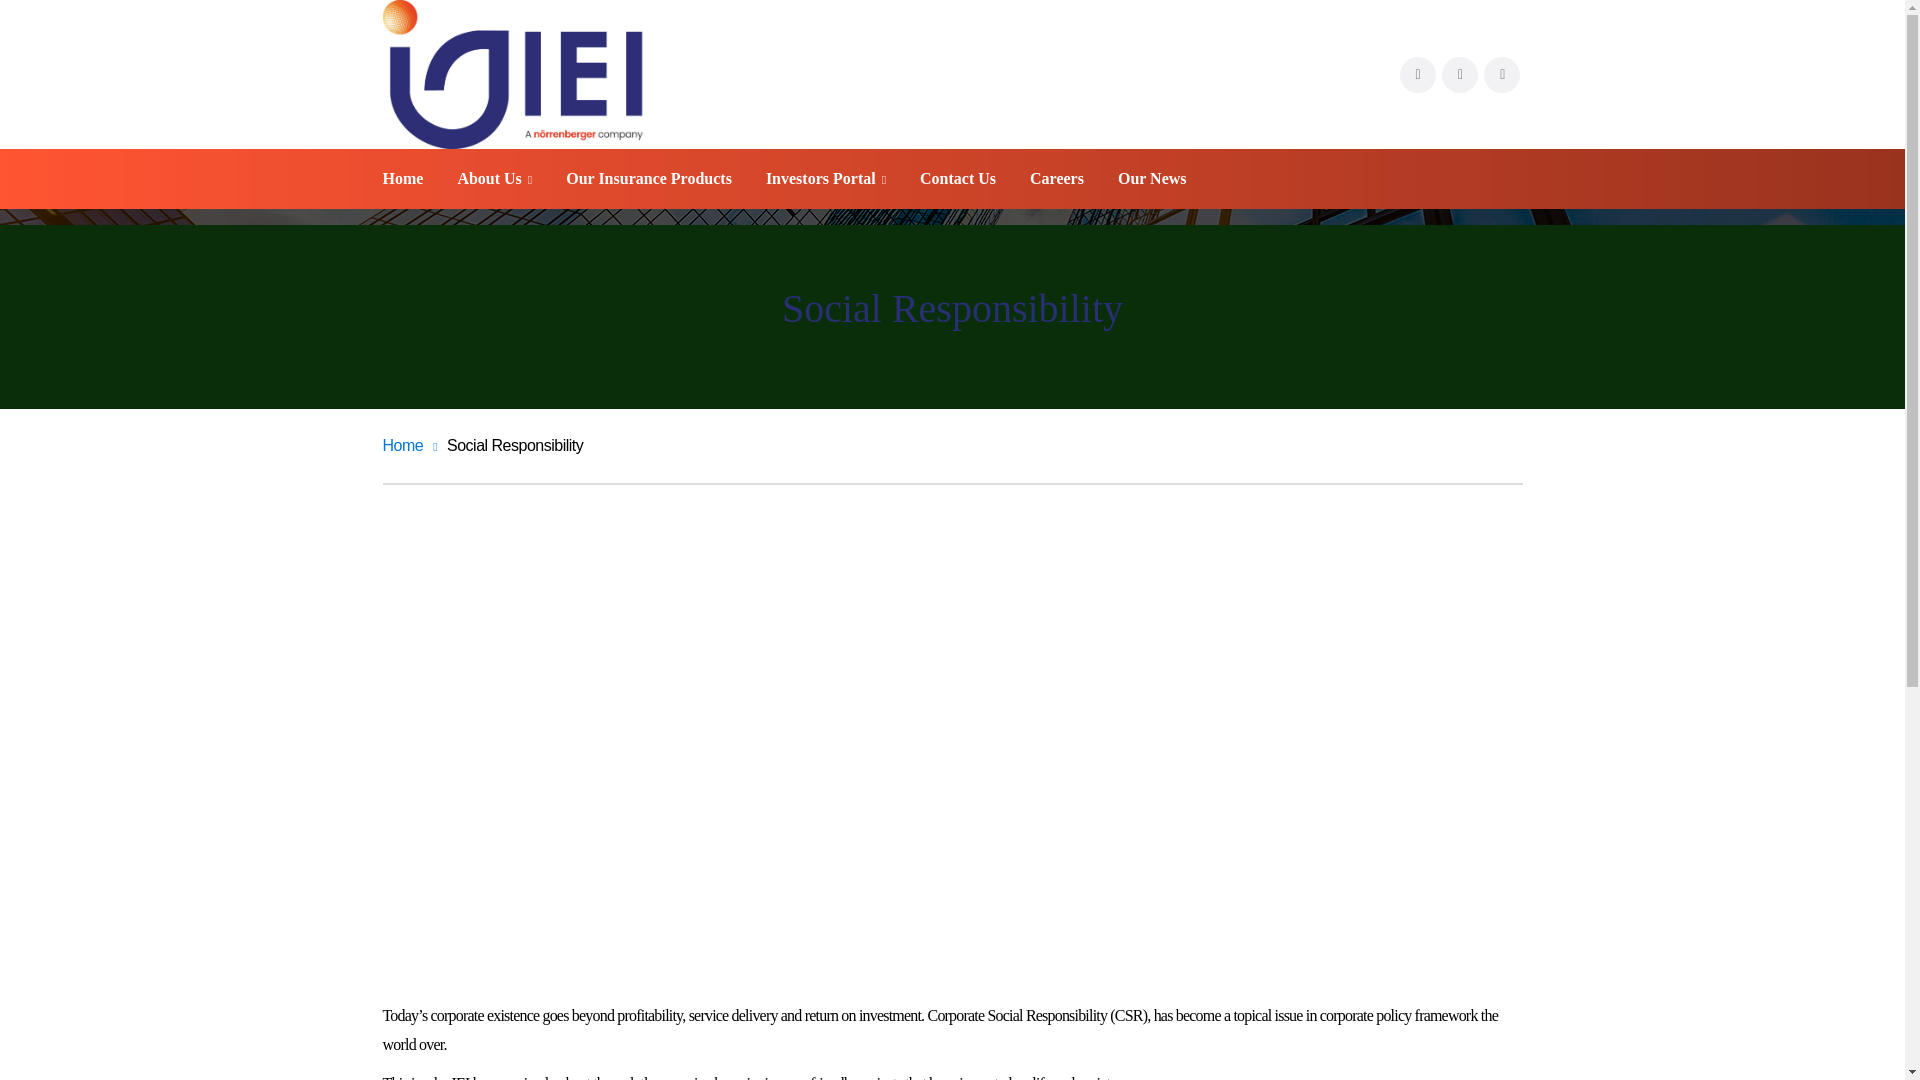  What do you see at coordinates (410, 445) in the screenshot?
I see `Home` at bounding box center [410, 445].